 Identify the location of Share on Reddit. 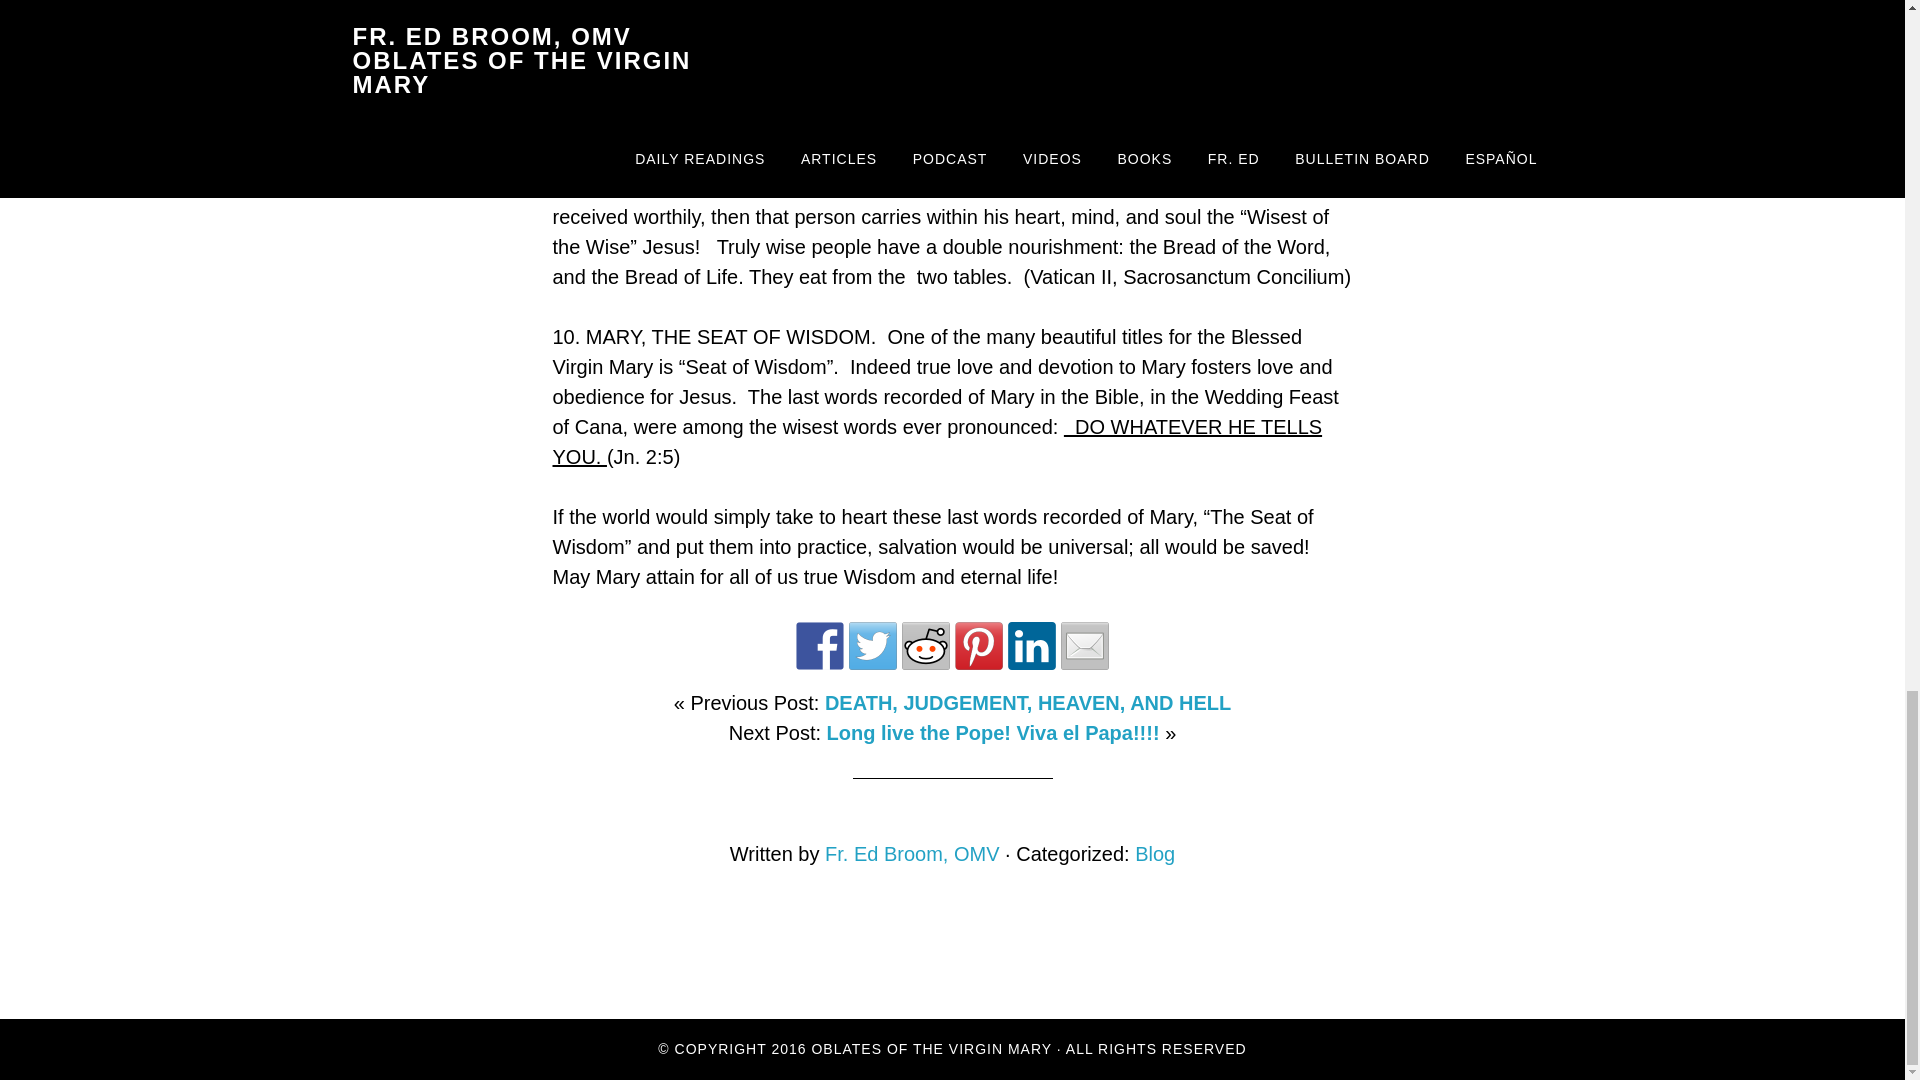
(926, 646).